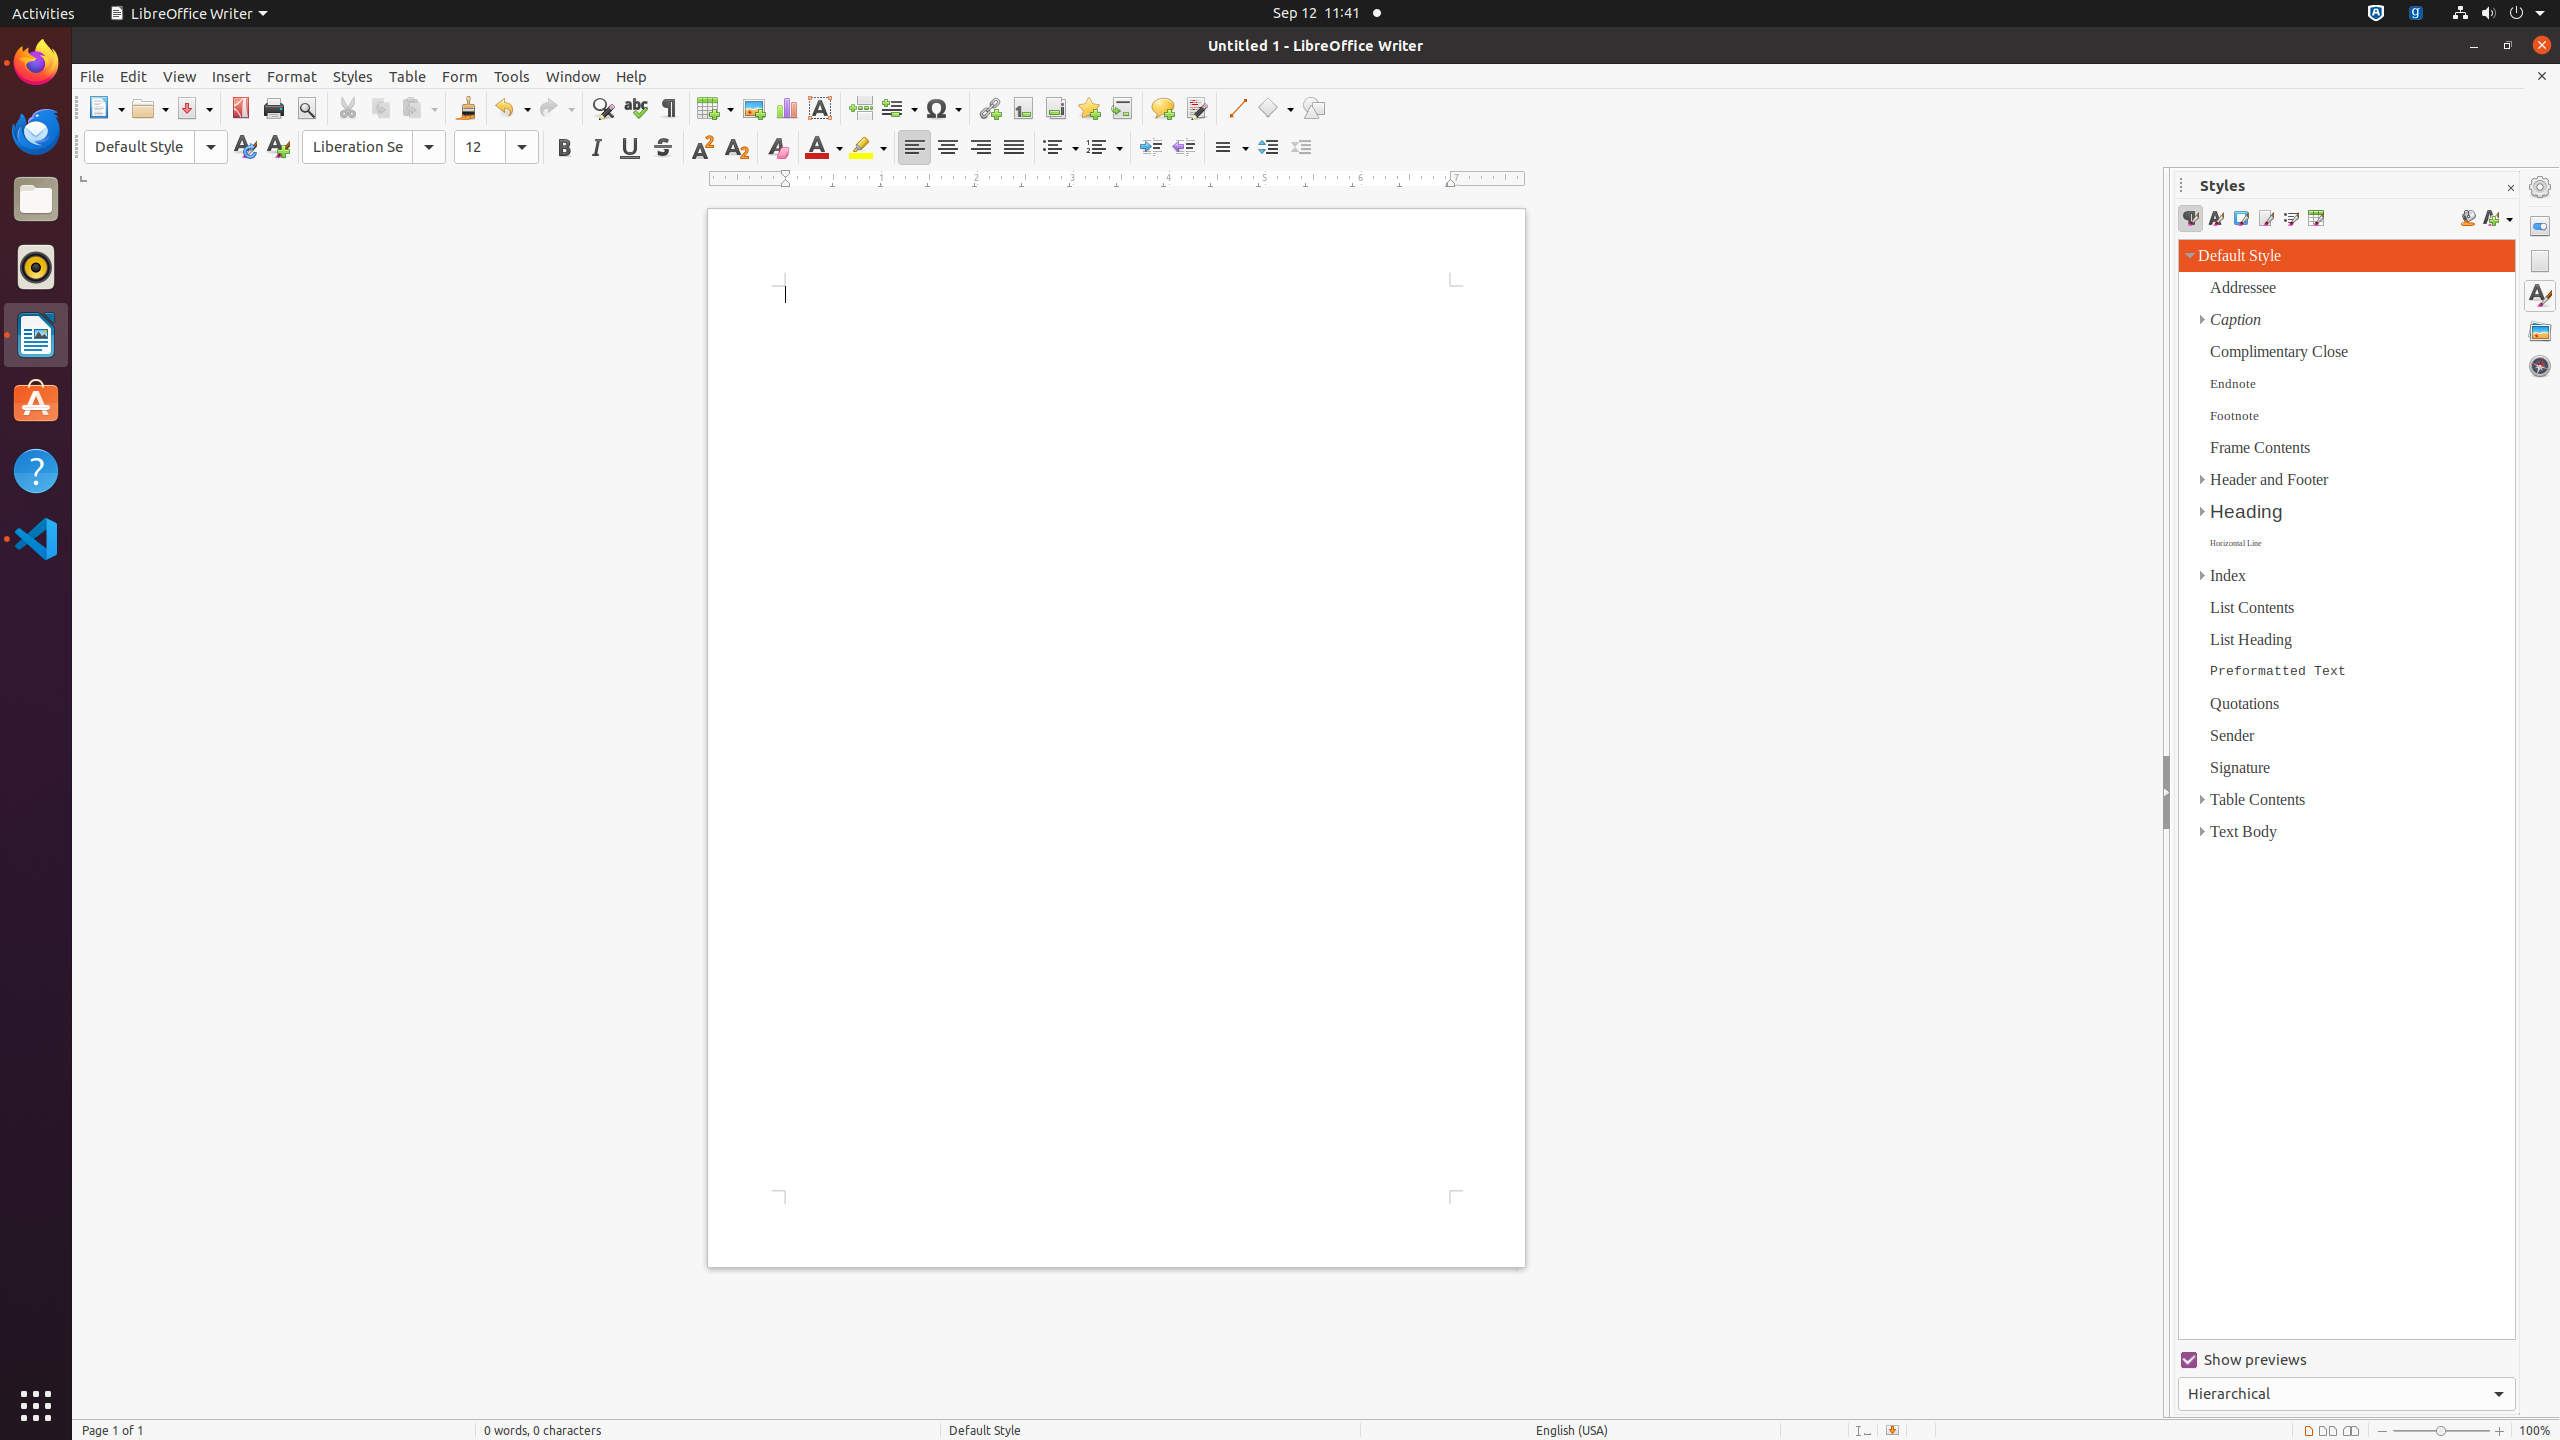 Image resolution: width=2560 pixels, height=1440 pixels. I want to click on LibreOffice Writer, so click(36, 334).